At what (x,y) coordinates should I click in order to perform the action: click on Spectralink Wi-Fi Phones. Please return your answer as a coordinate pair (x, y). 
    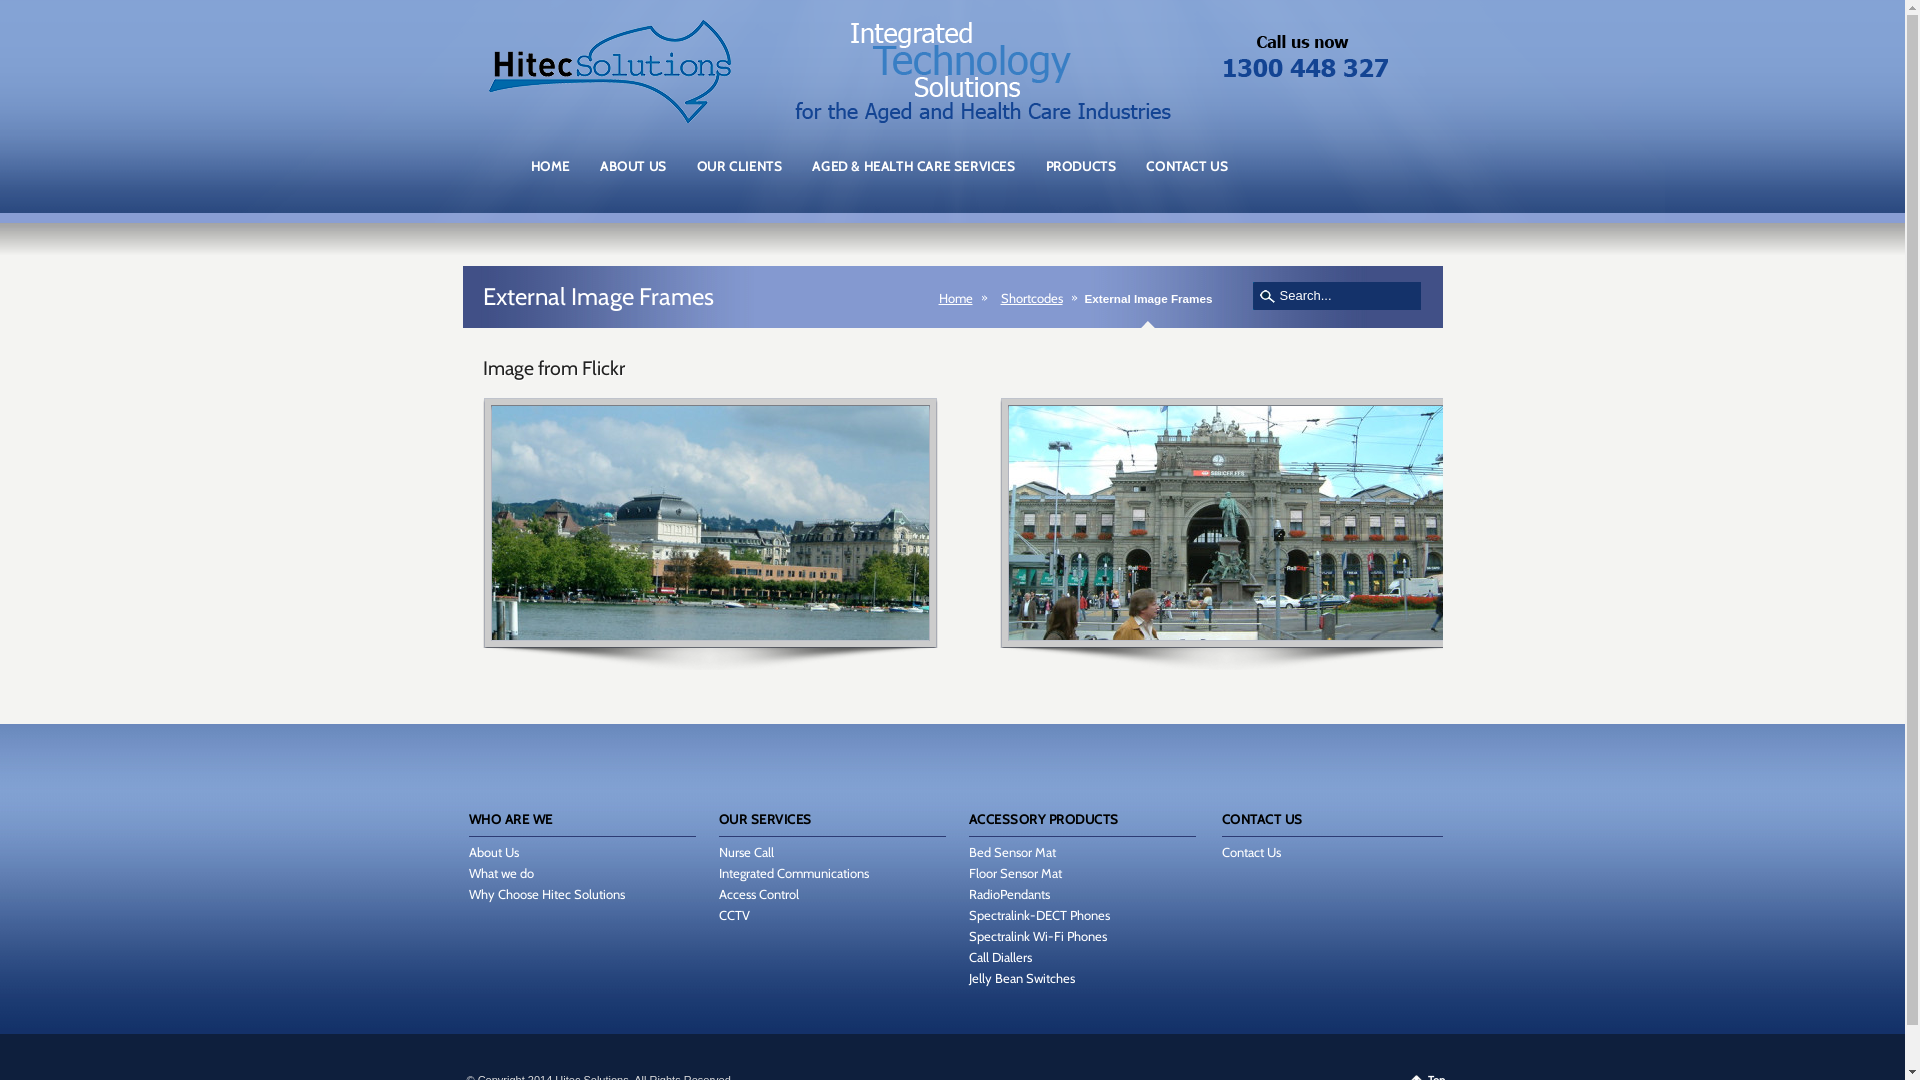
    Looking at the image, I should click on (1037, 936).